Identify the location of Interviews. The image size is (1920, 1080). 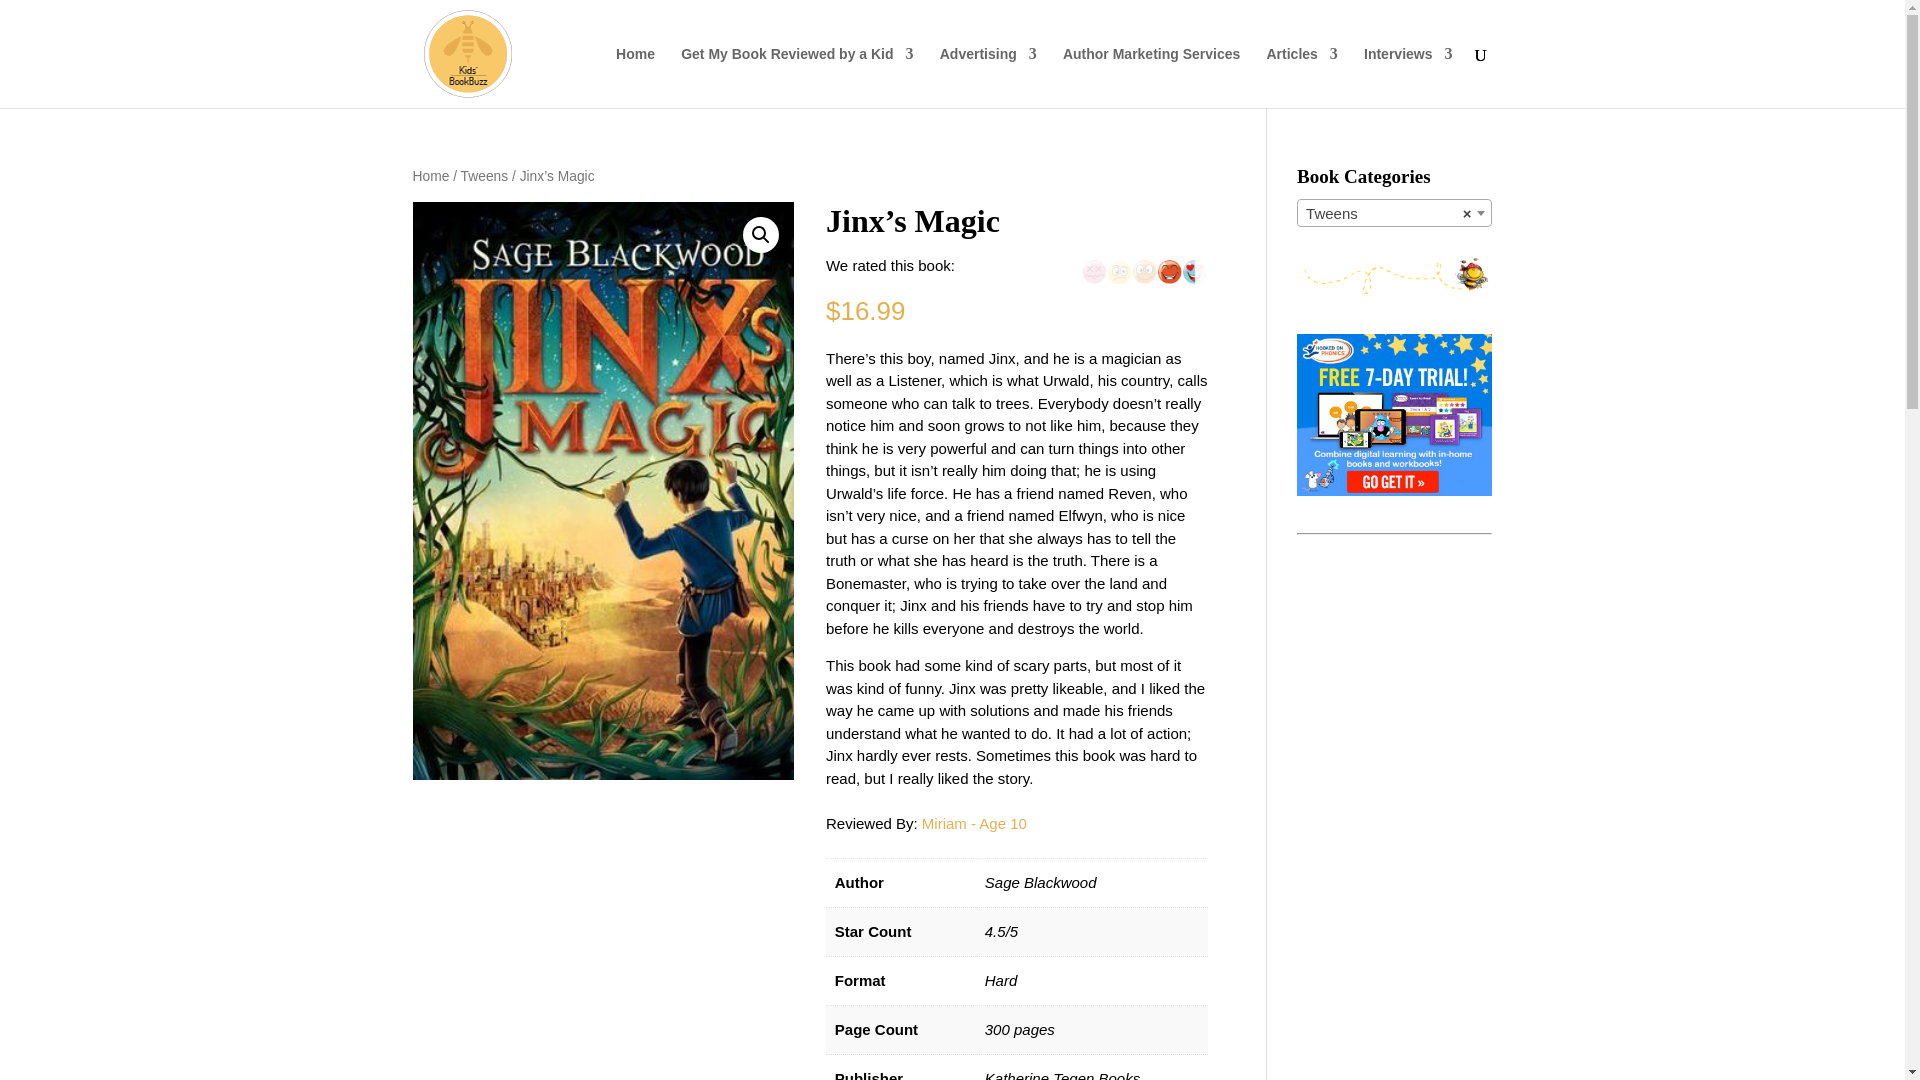
(1407, 78).